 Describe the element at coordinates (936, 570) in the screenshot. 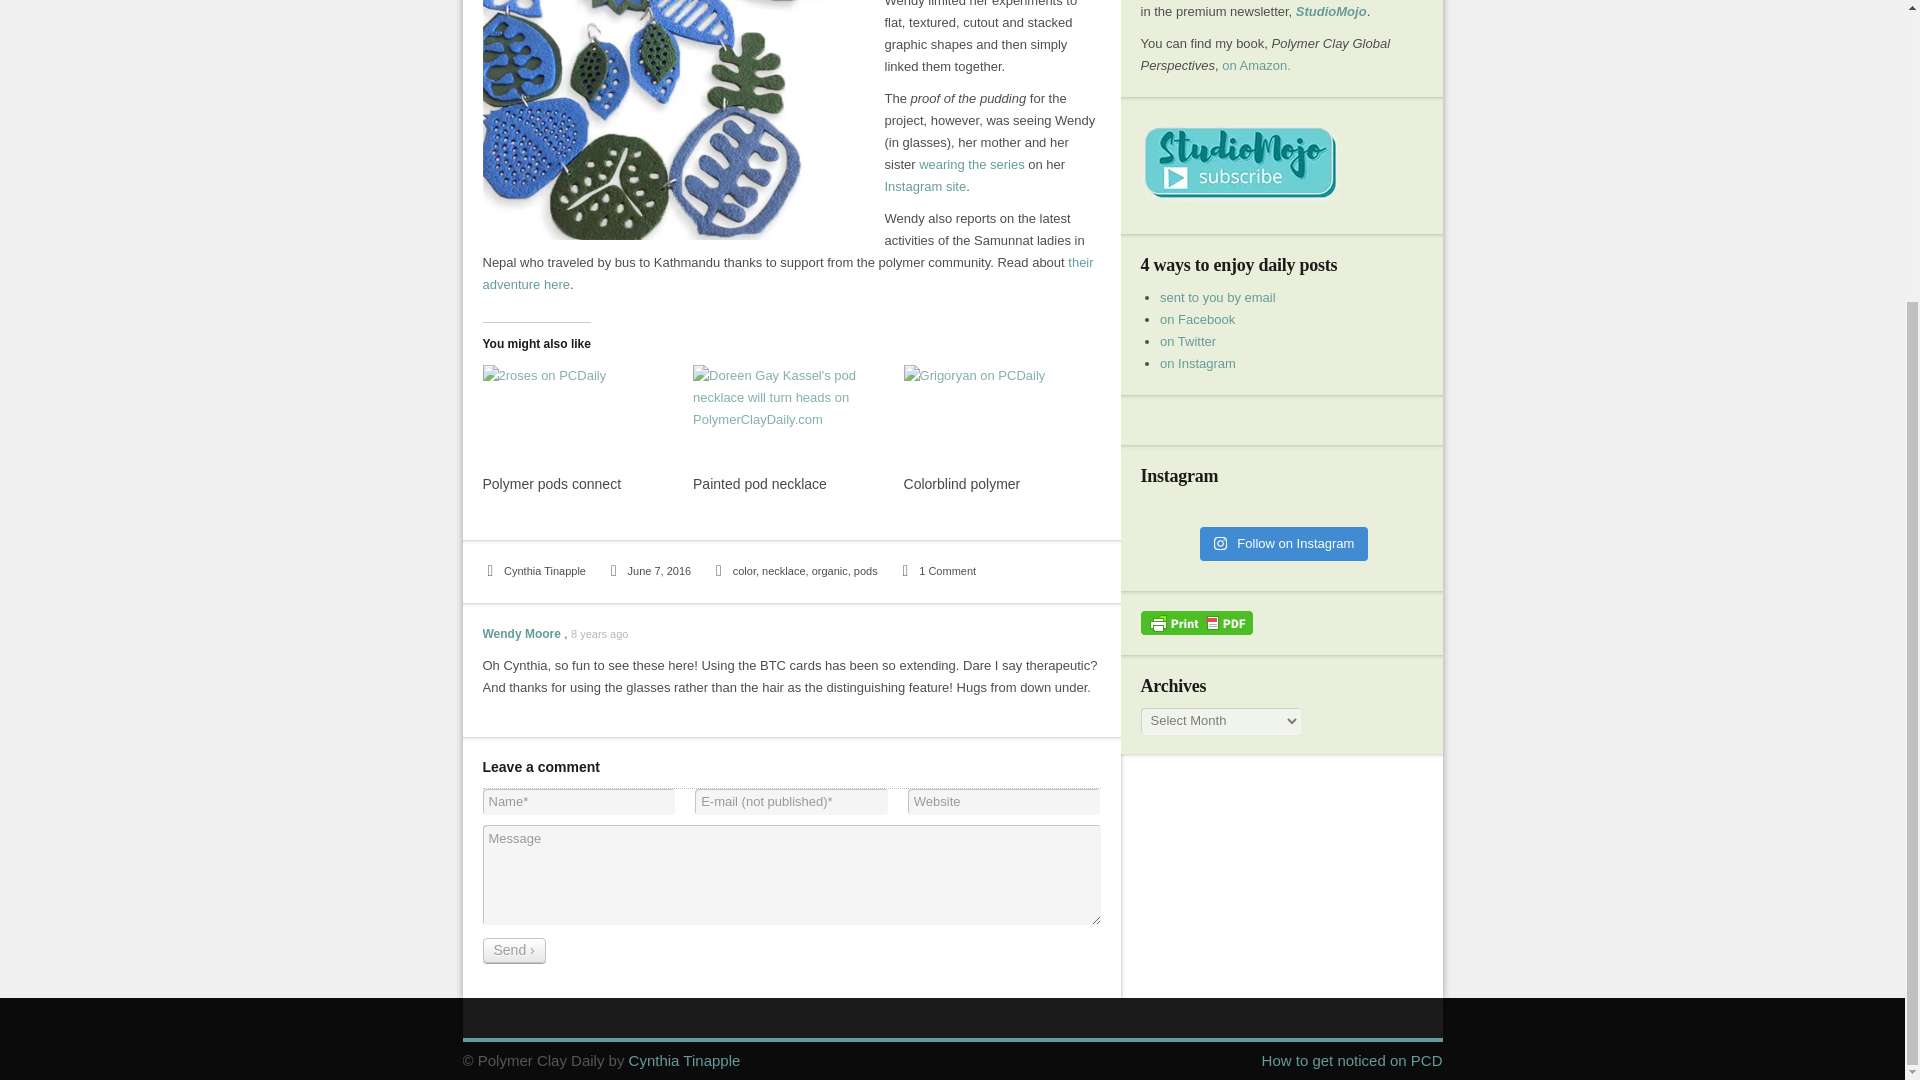

I see `1 Comment` at that location.